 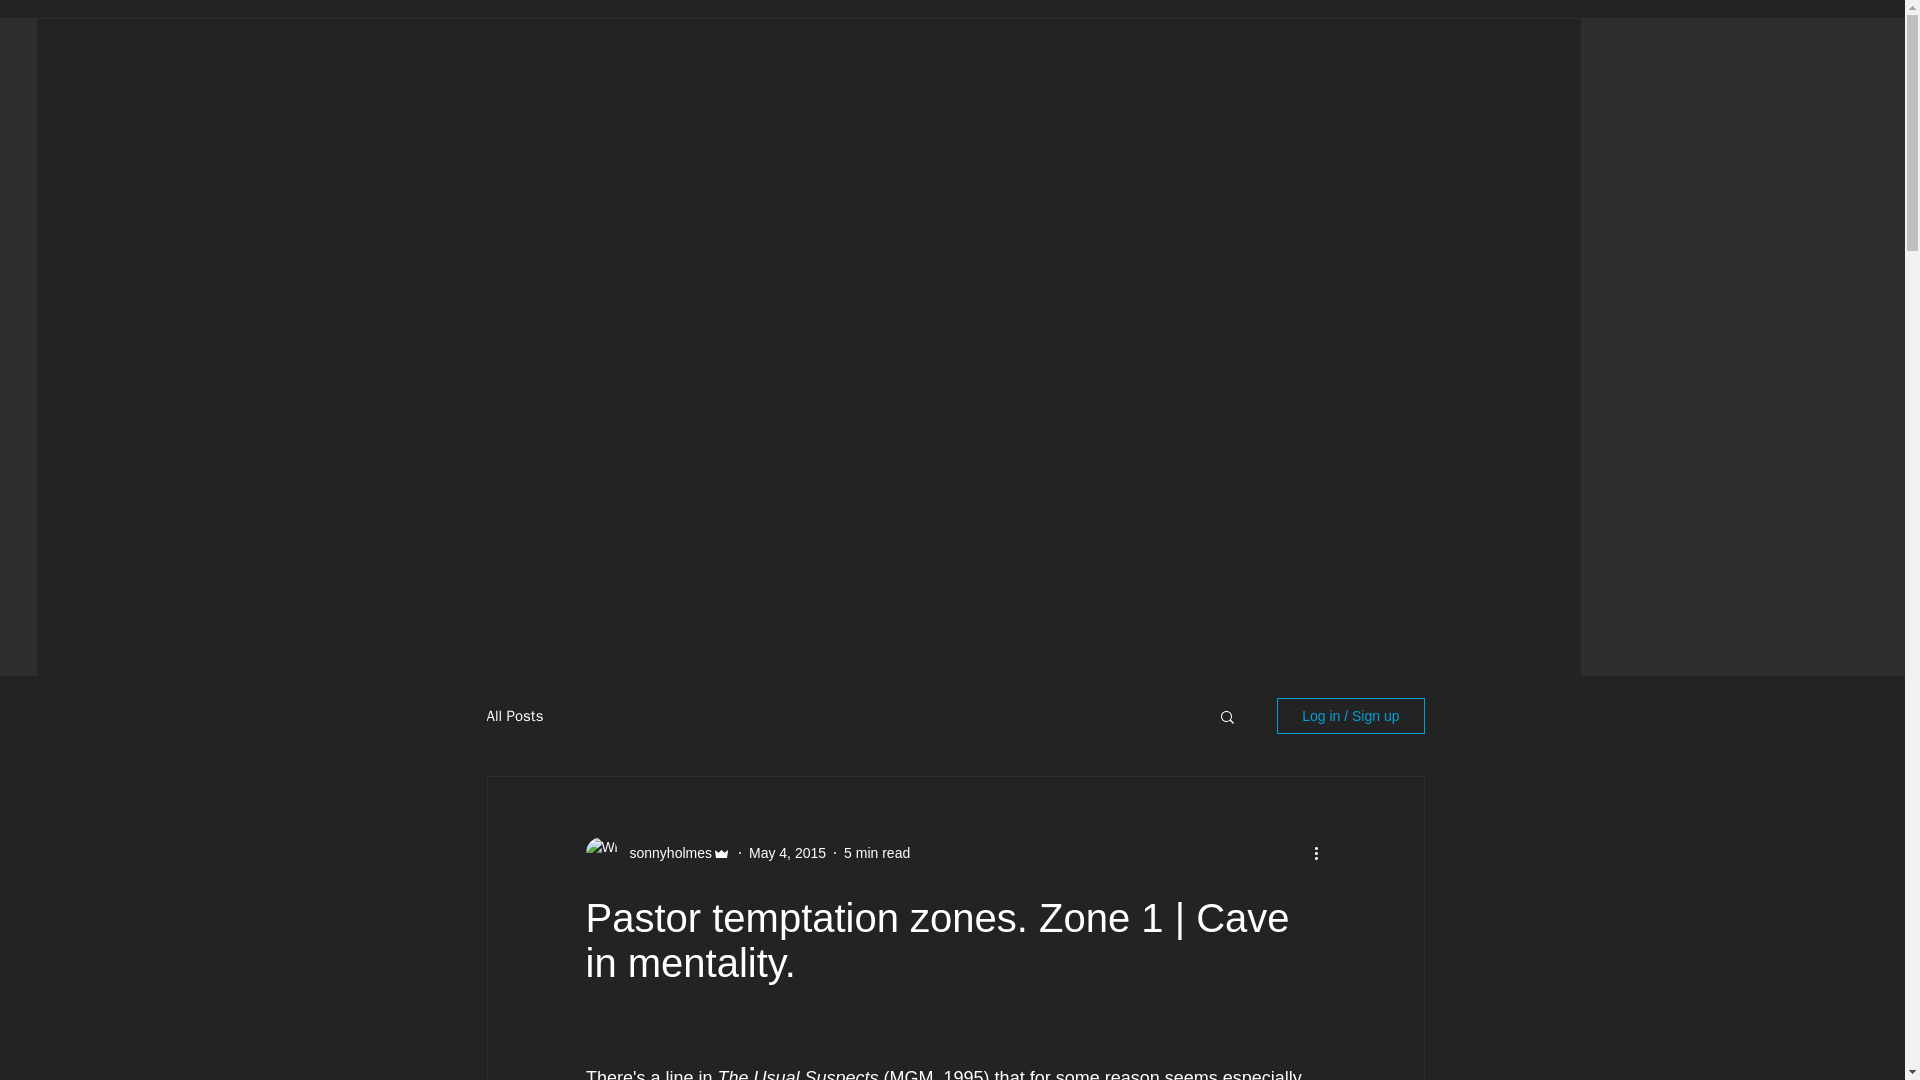 What do you see at coordinates (514, 715) in the screenshot?
I see `All Posts` at bounding box center [514, 715].